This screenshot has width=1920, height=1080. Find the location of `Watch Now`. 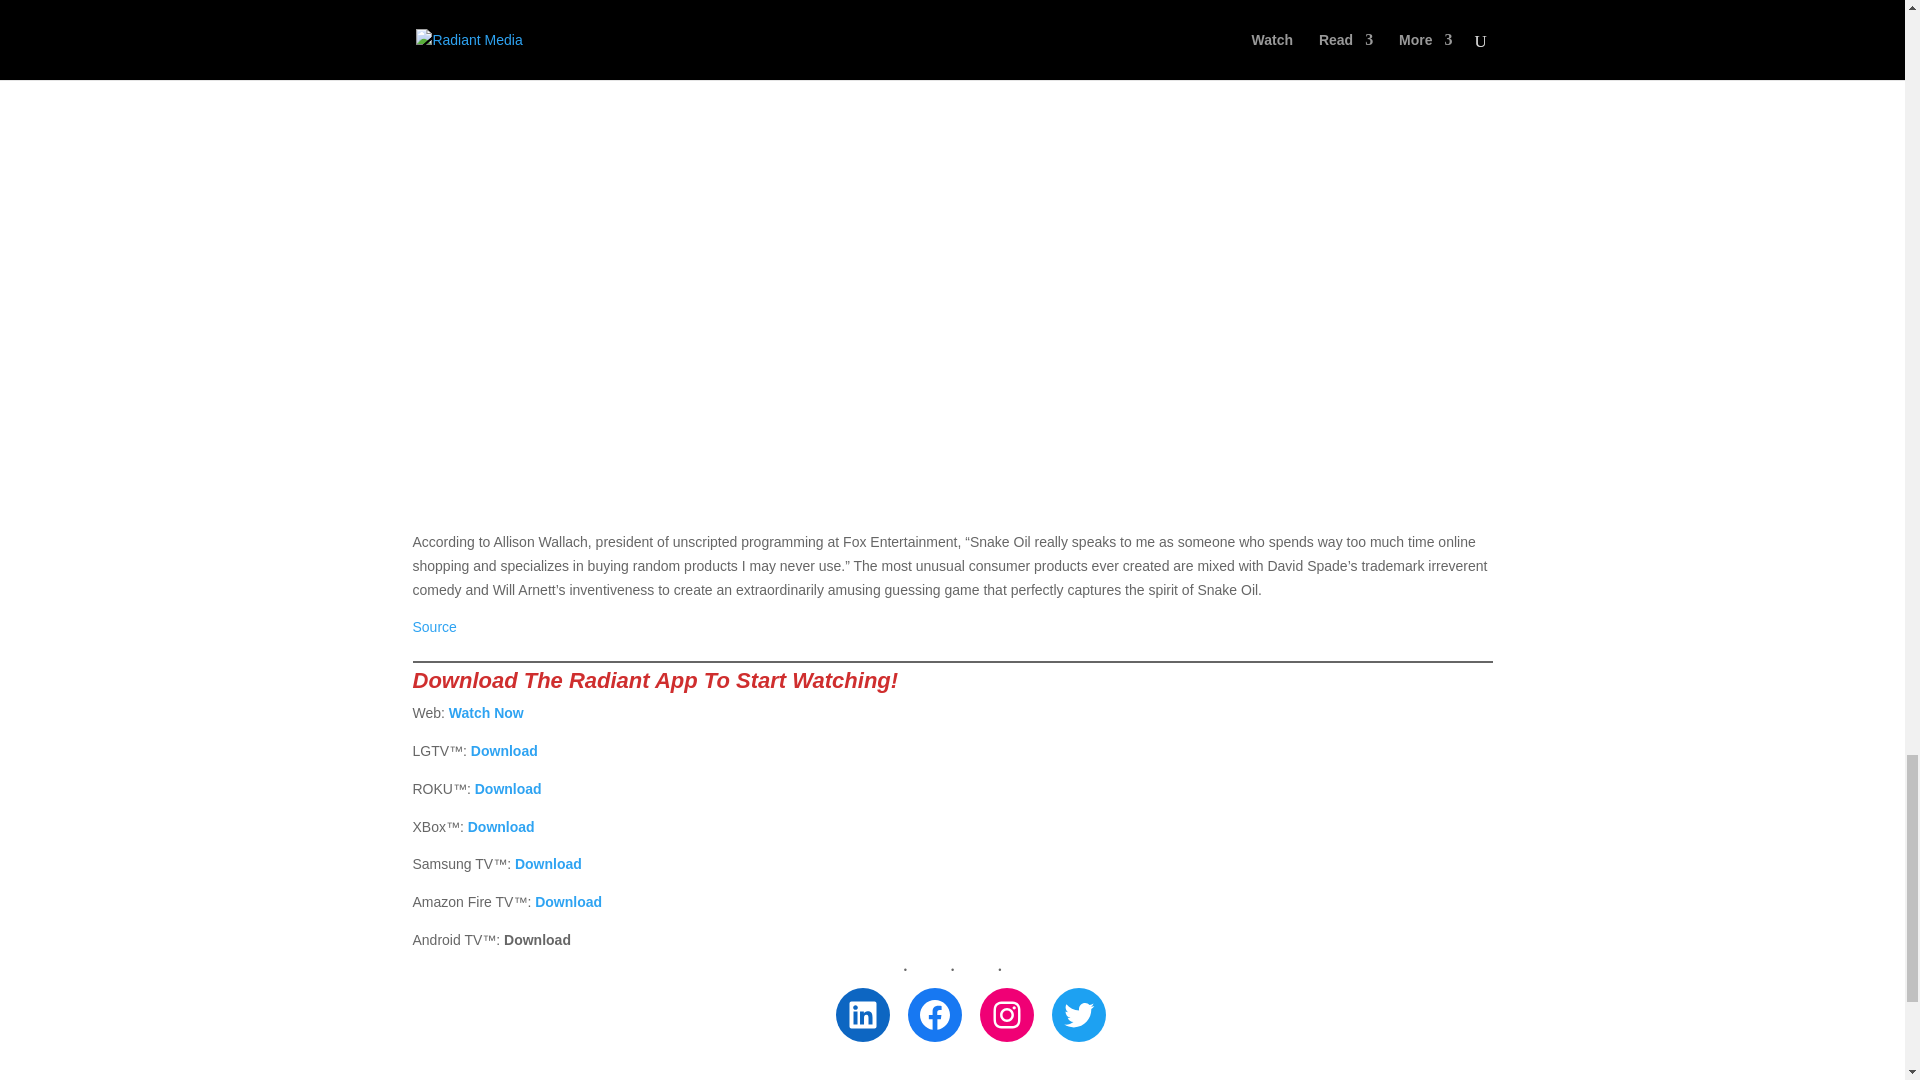

Watch Now is located at coordinates (486, 713).